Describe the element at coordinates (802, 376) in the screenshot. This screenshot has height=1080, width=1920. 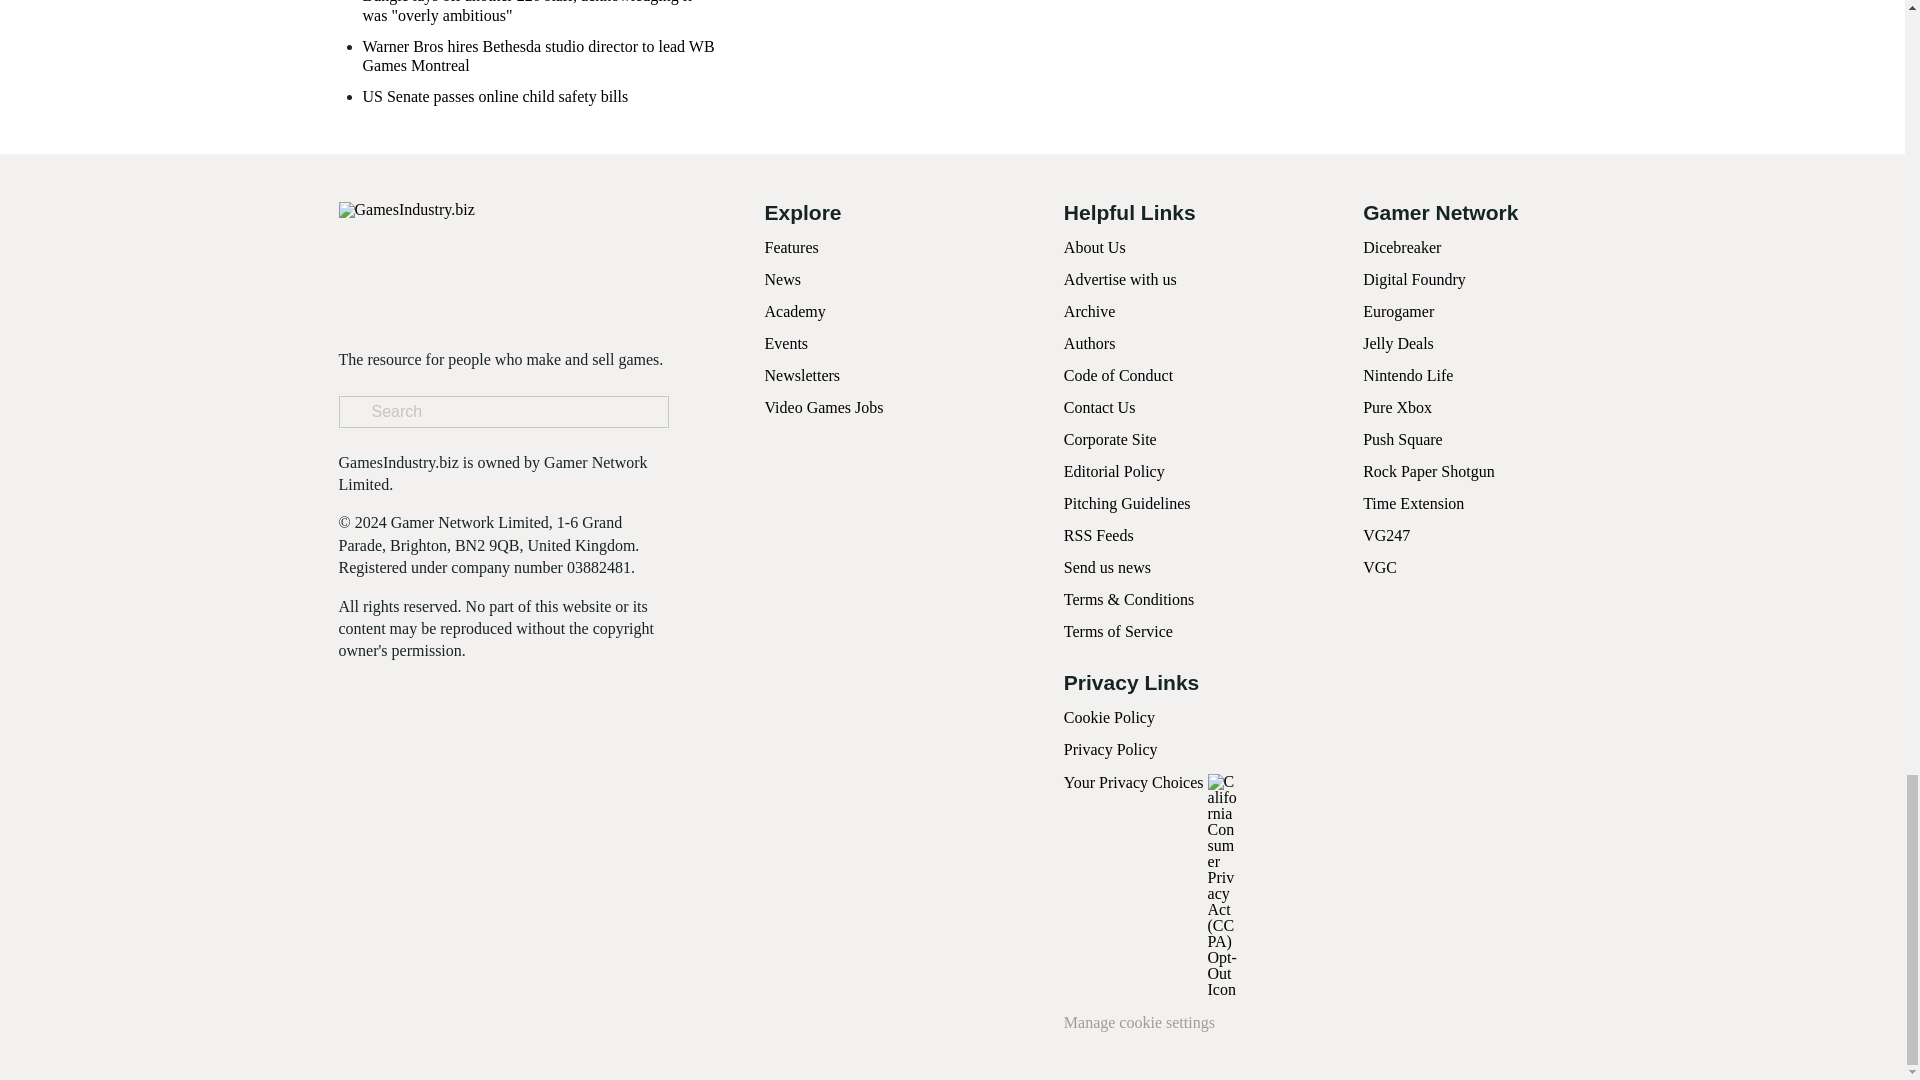
I see `Newsletters` at that location.